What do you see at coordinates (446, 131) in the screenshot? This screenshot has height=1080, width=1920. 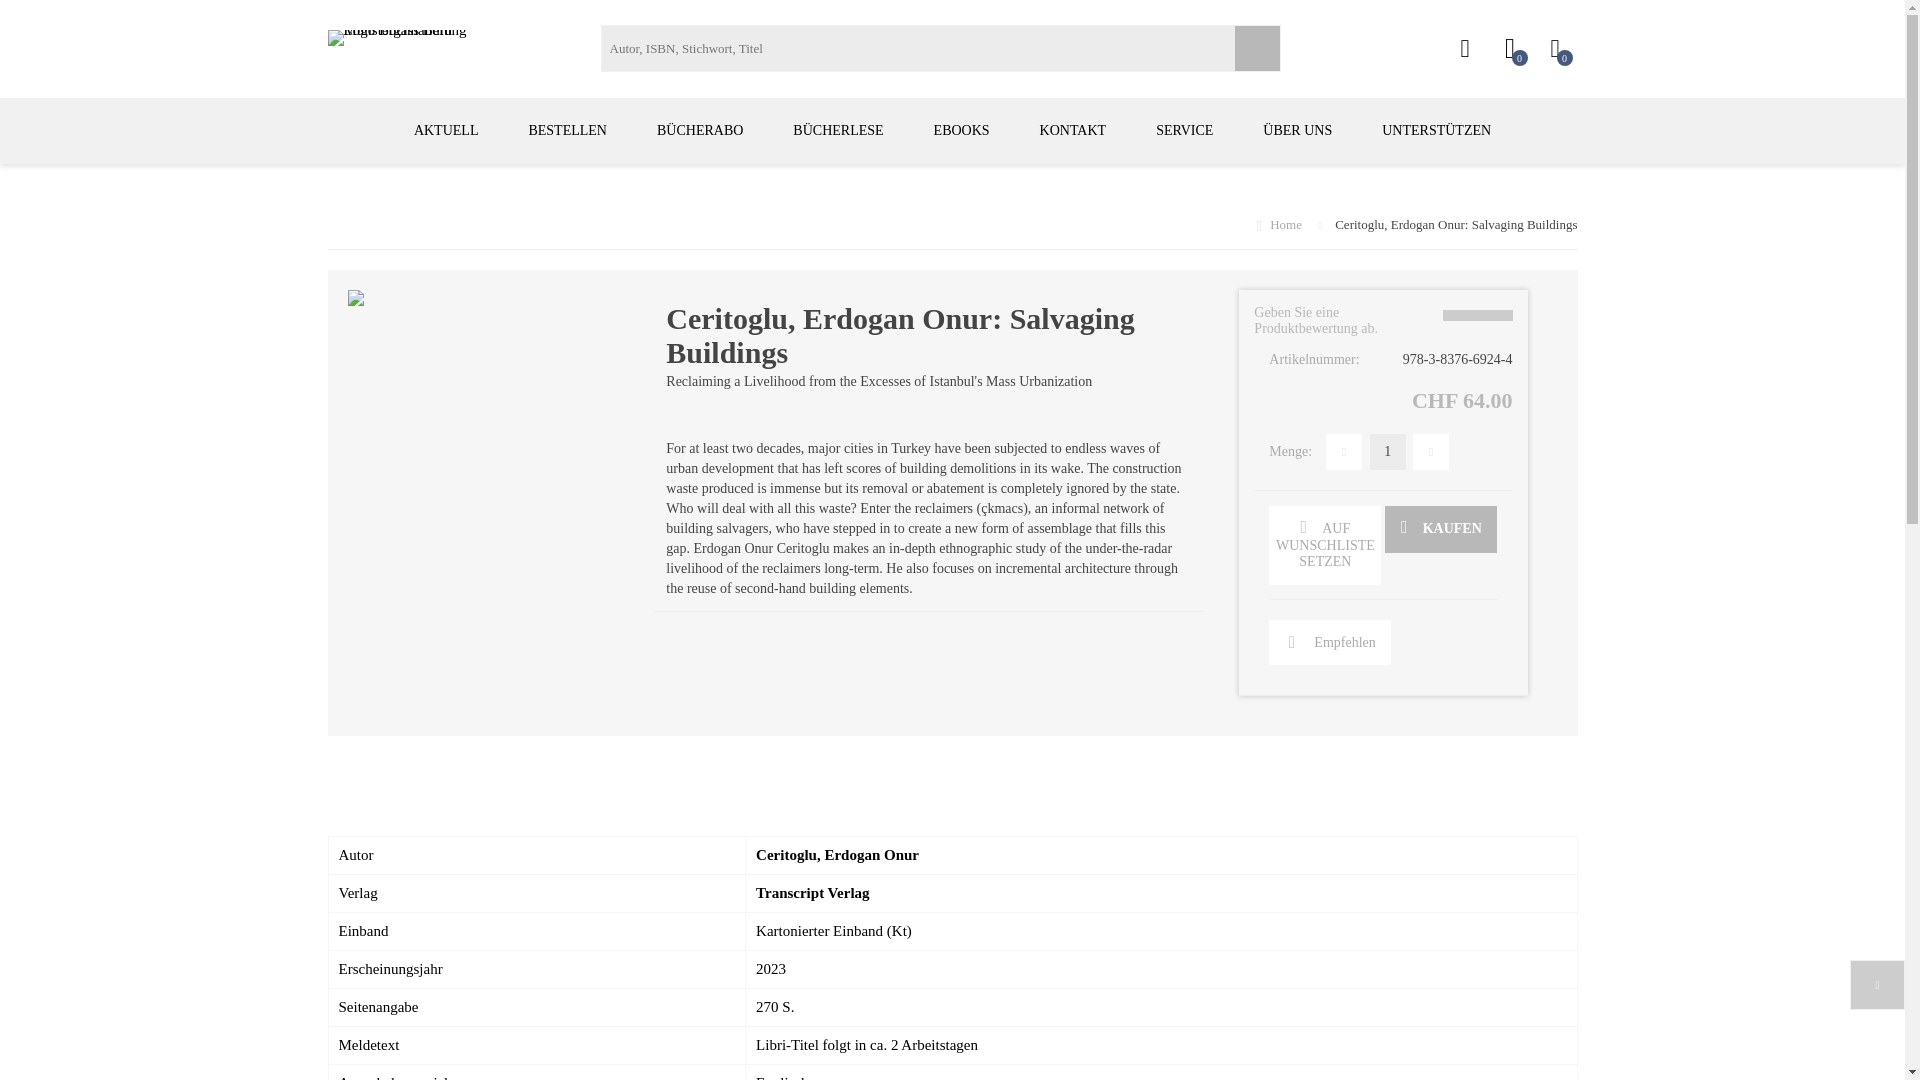 I see `Aktuell` at bounding box center [446, 131].